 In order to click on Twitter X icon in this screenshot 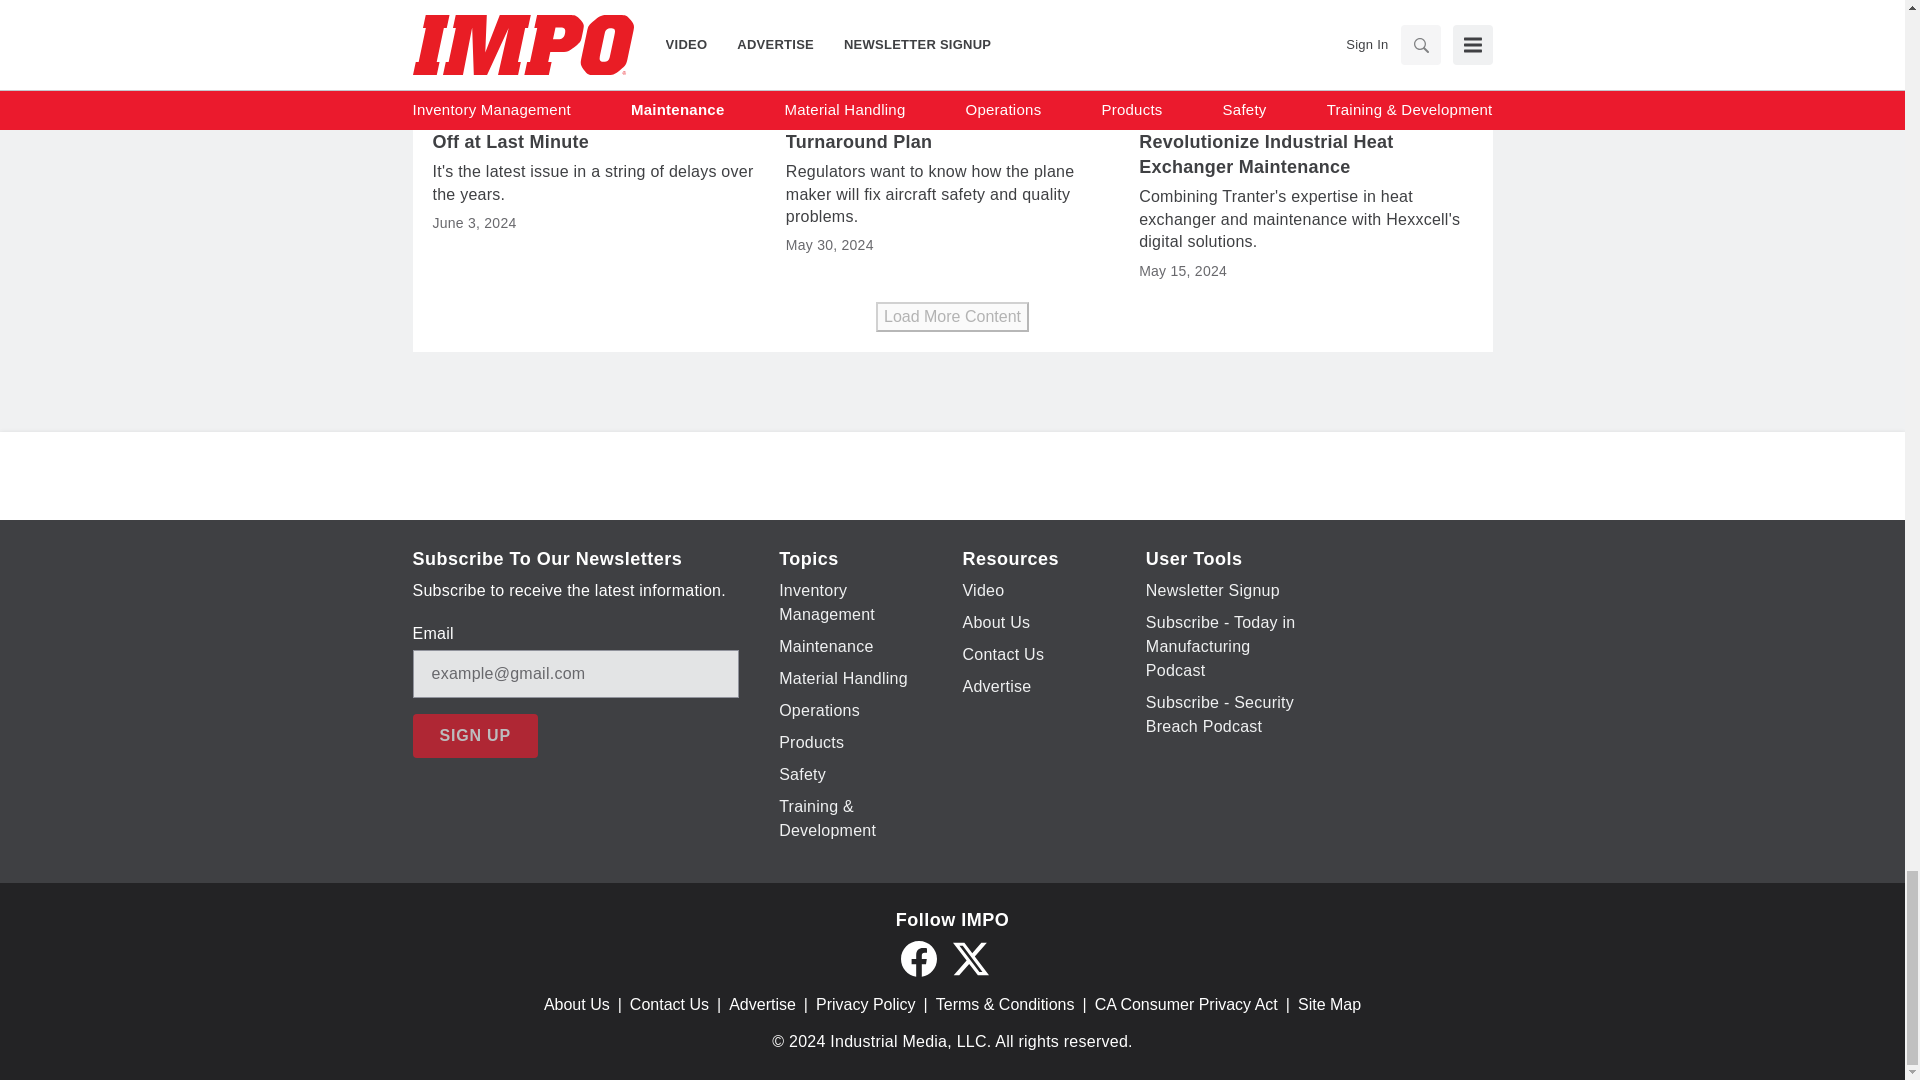, I will do `click(970, 958)`.